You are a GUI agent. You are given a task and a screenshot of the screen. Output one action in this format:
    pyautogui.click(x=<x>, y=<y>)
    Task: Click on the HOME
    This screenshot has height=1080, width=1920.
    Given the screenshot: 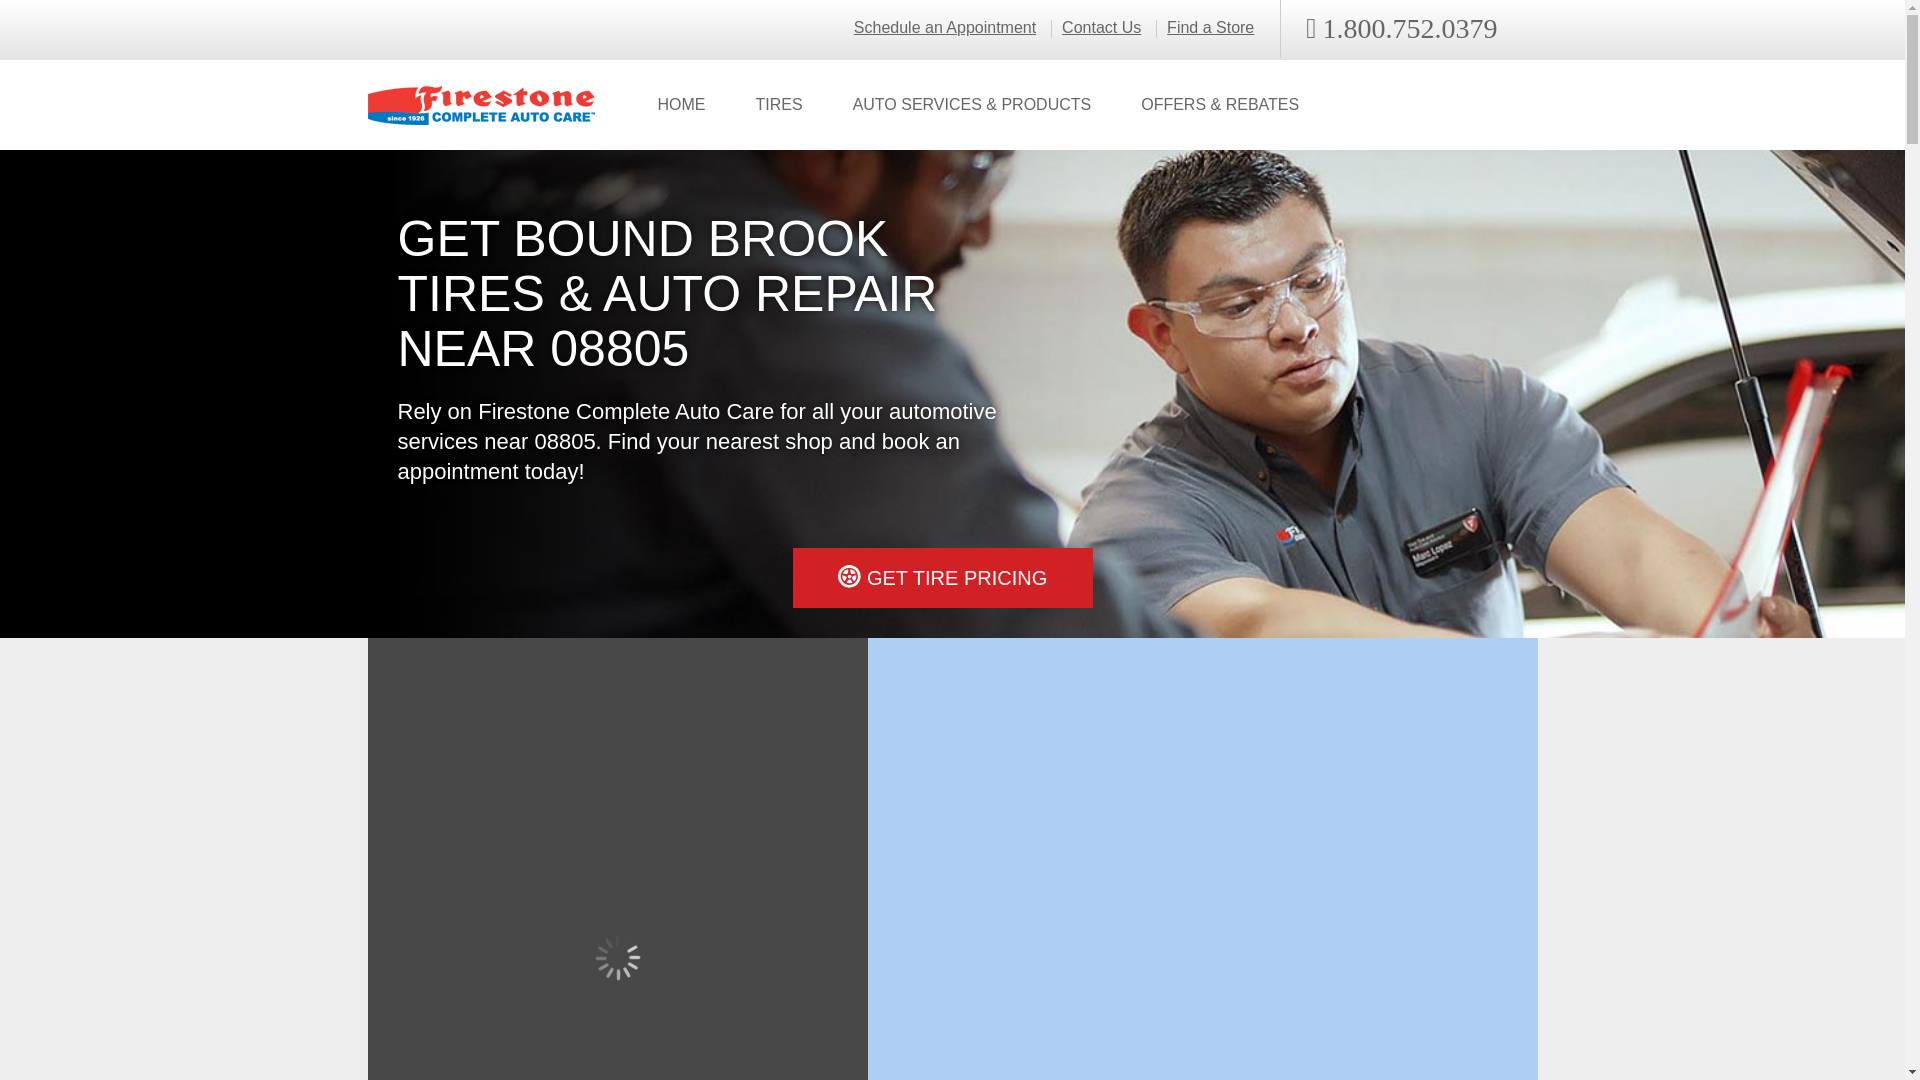 What is the action you would take?
    pyautogui.click(x=680, y=105)
    